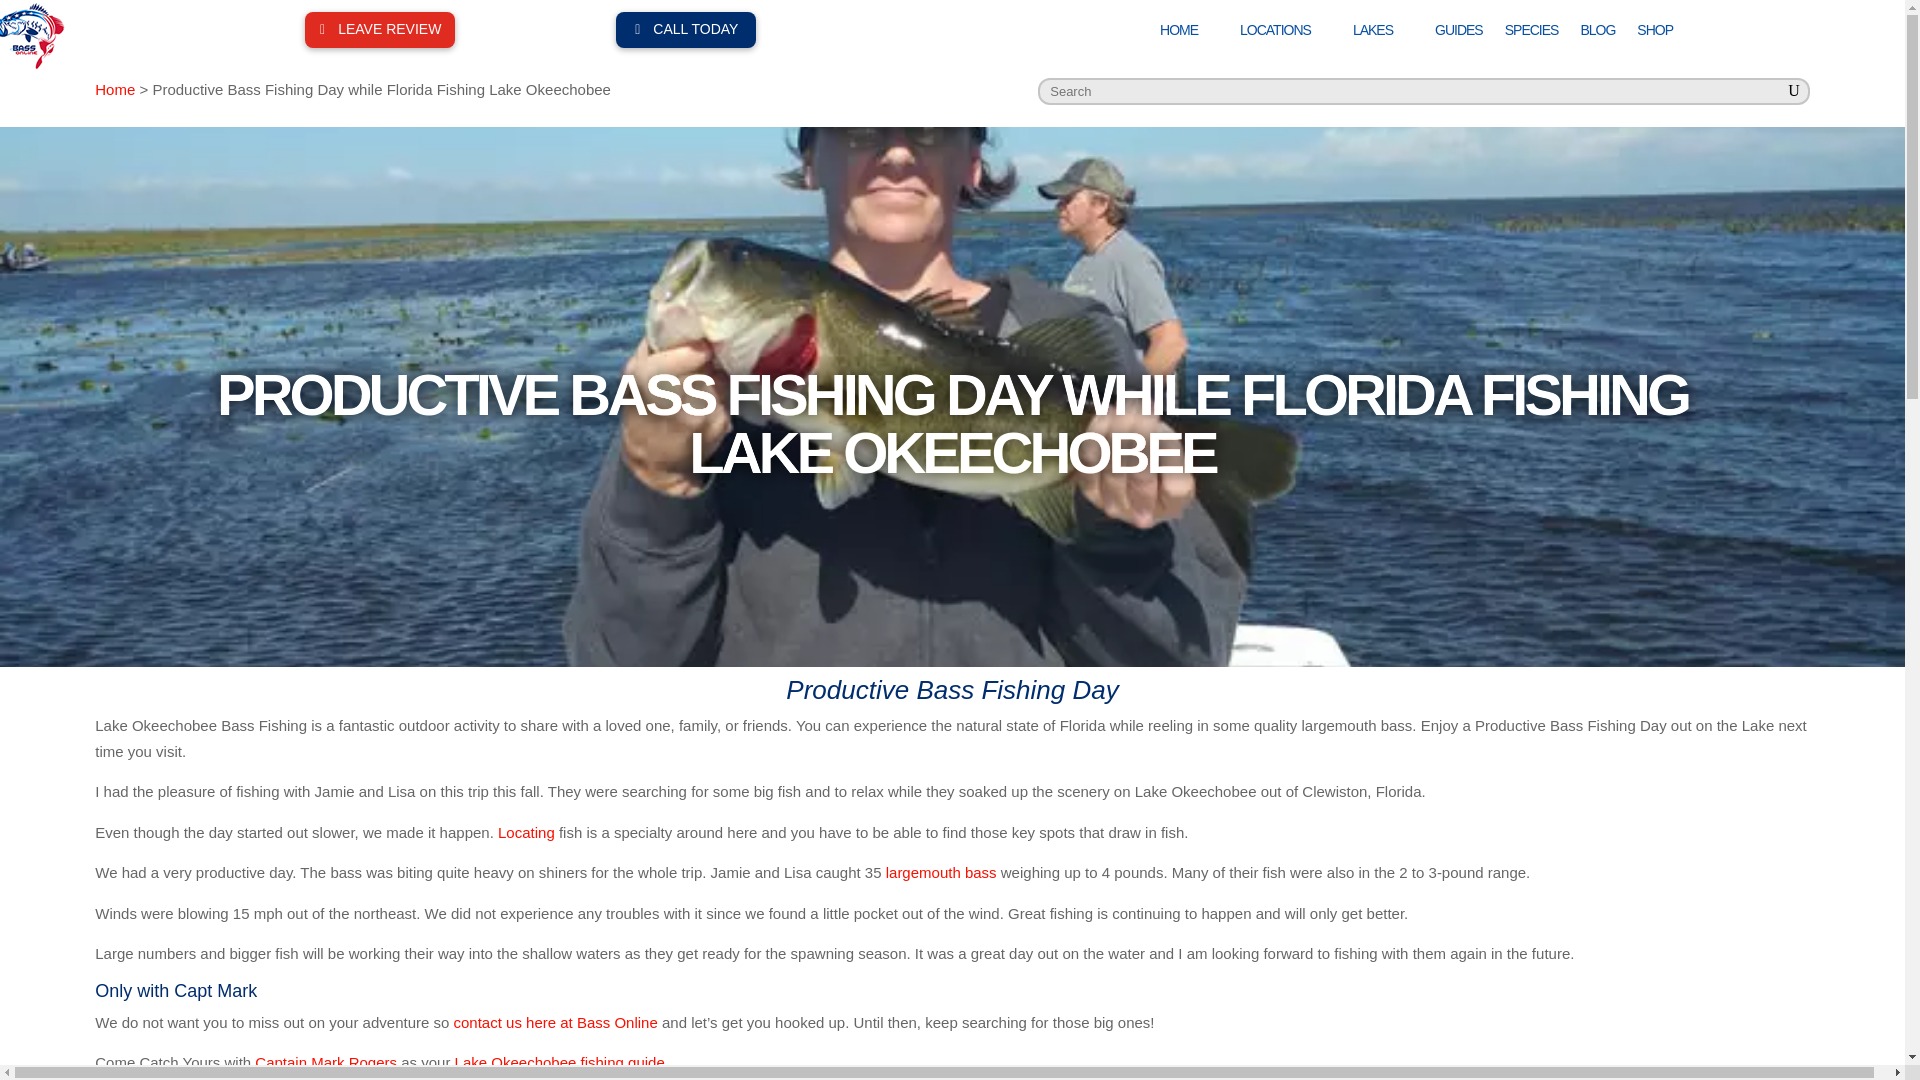 Image resolution: width=1920 pixels, height=1080 pixels. Describe the element at coordinates (1654, 34) in the screenshot. I see `SHOP` at that location.